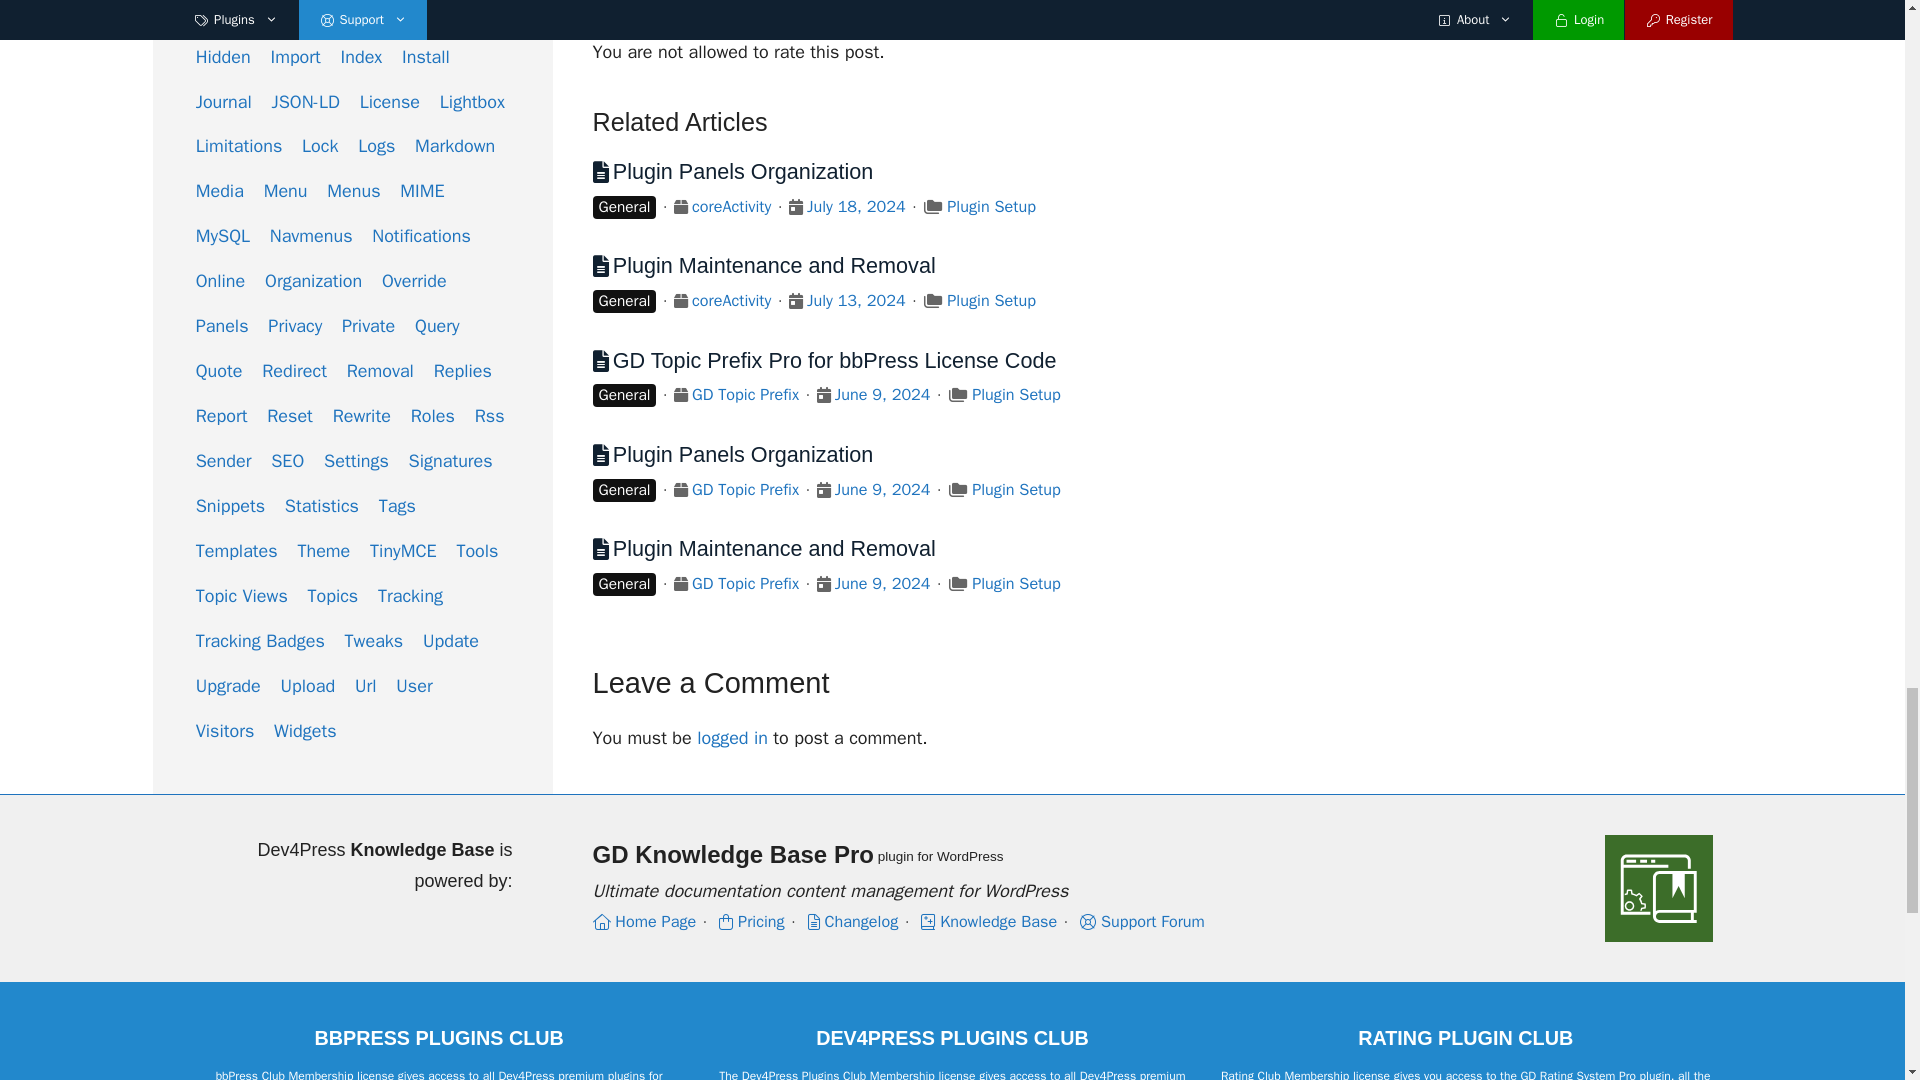 This screenshot has height=1080, width=1920. Describe the element at coordinates (1526, 14) in the screenshot. I see `Helpful count` at that location.